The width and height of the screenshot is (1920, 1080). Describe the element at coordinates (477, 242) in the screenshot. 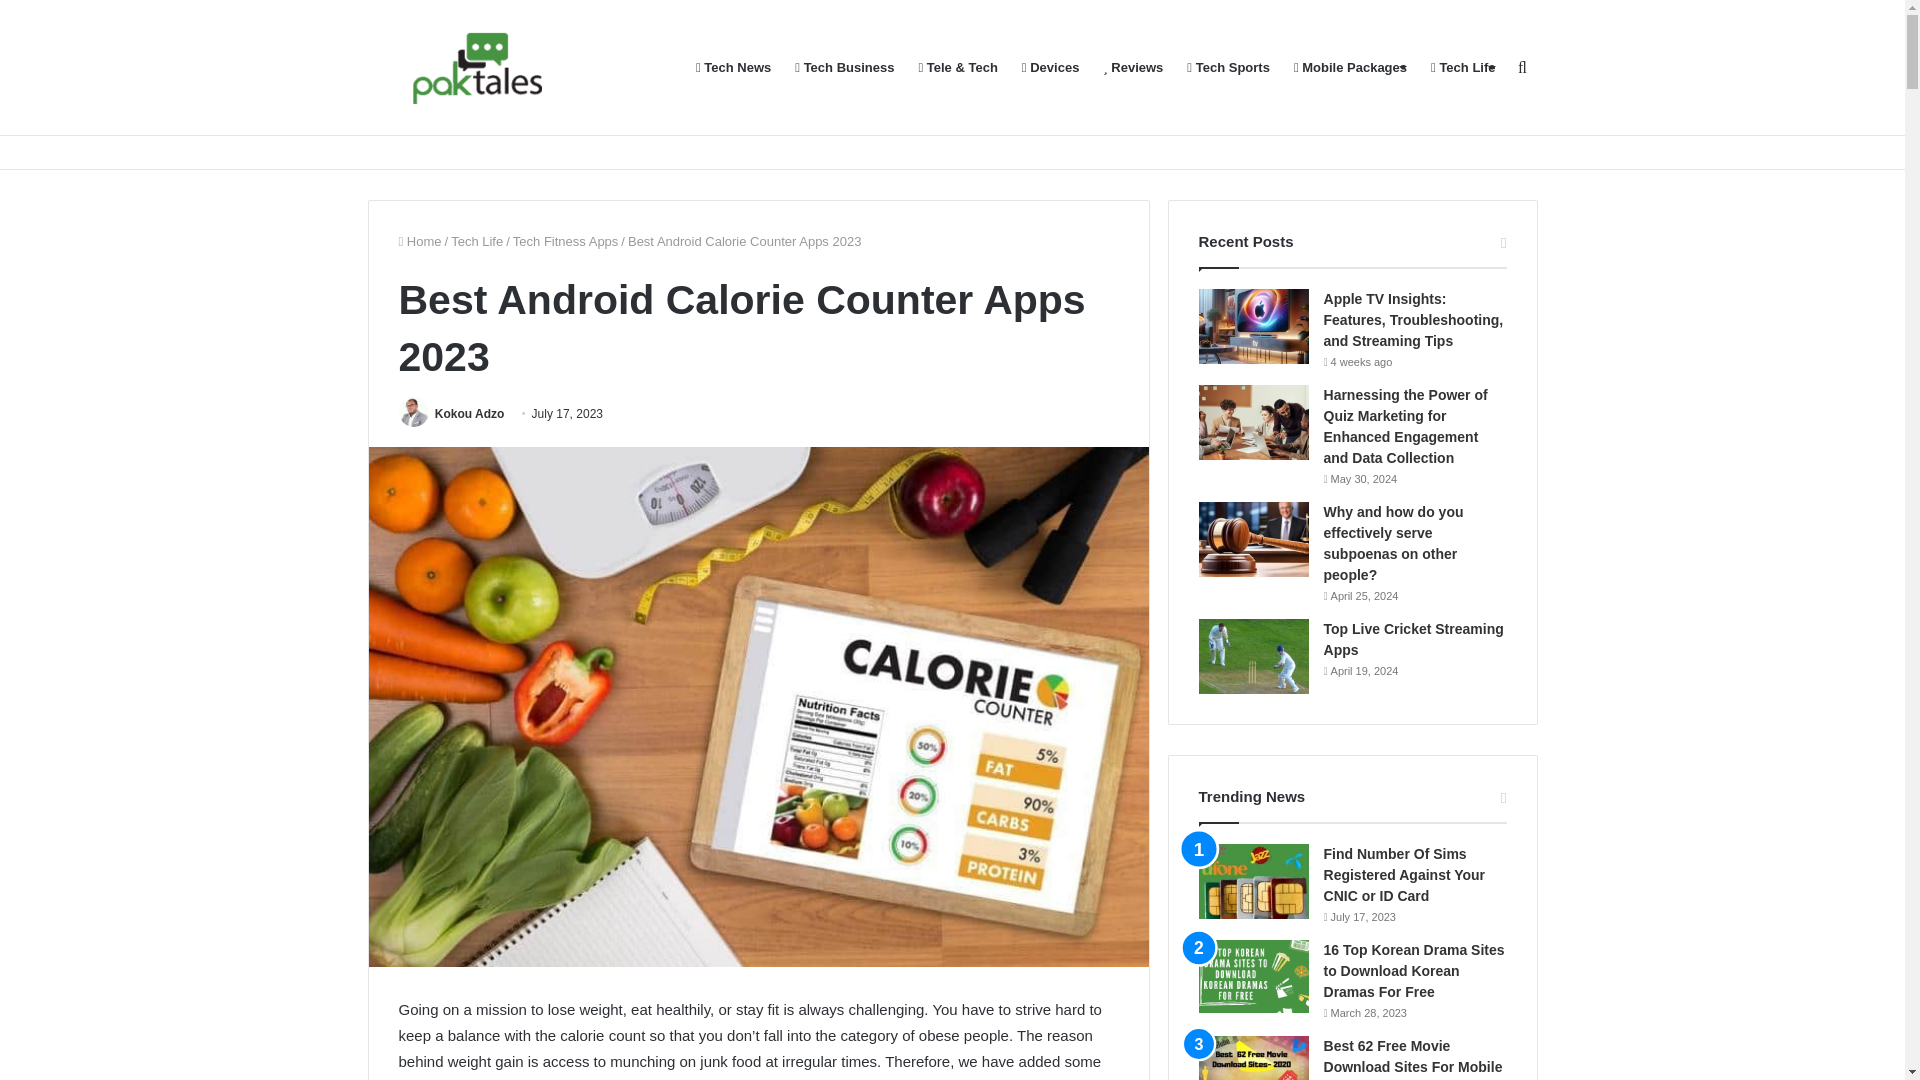

I see `Tech Life` at that location.